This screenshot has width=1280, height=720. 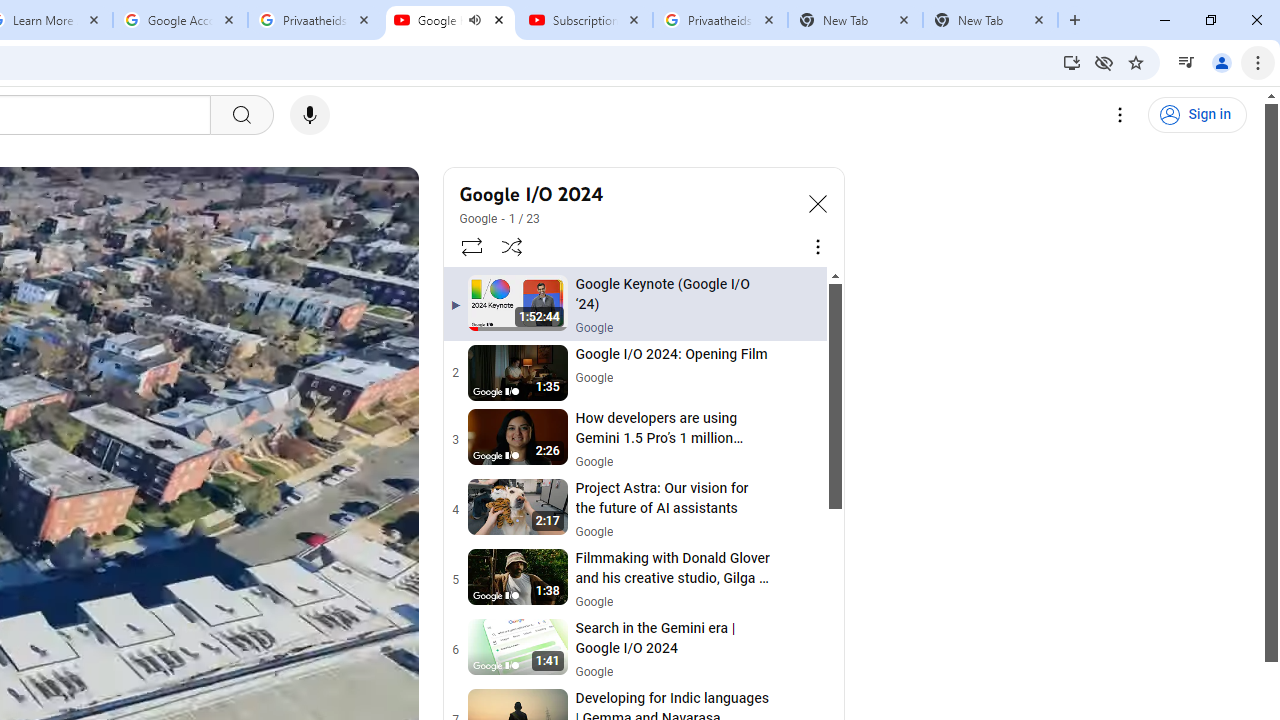 I want to click on Loop playlist, so click(x=470, y=246).